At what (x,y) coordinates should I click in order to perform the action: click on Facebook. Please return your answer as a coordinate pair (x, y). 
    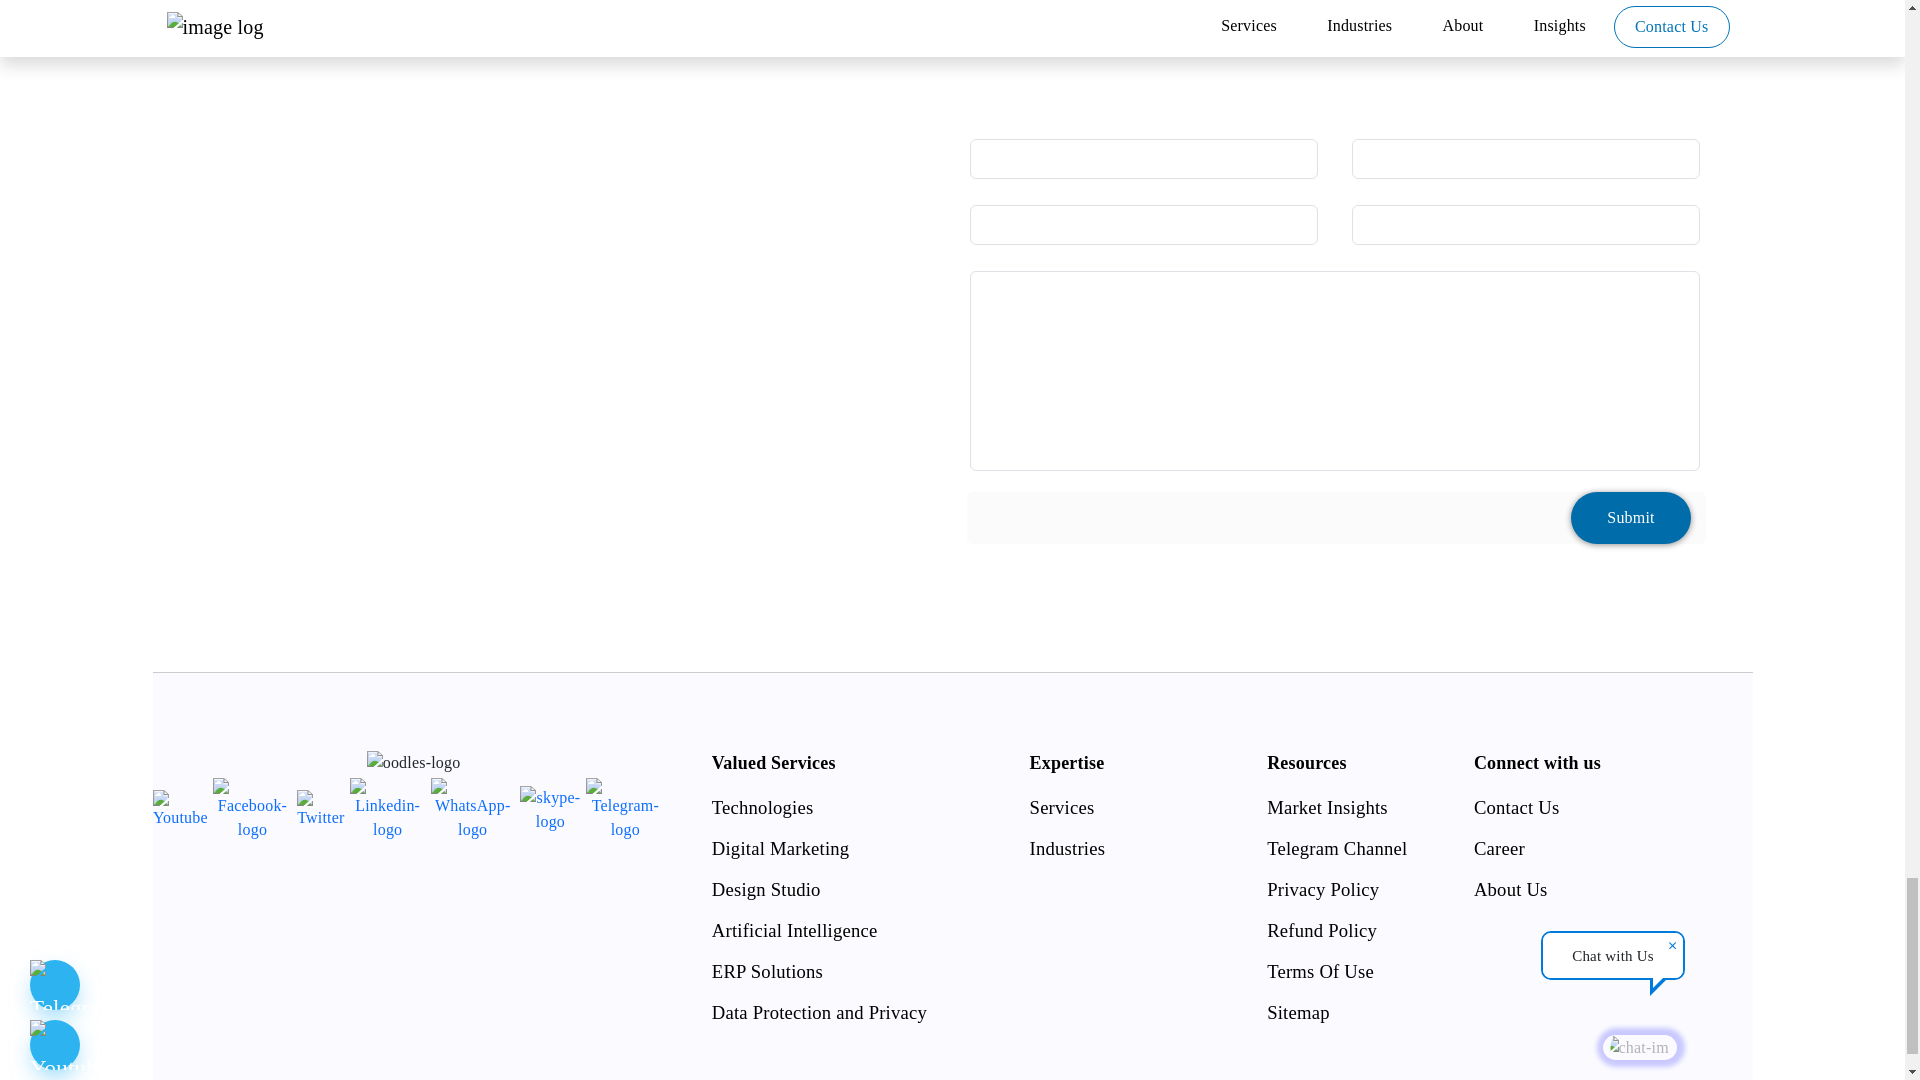
    Looking at the image, I should click on (252, 810).